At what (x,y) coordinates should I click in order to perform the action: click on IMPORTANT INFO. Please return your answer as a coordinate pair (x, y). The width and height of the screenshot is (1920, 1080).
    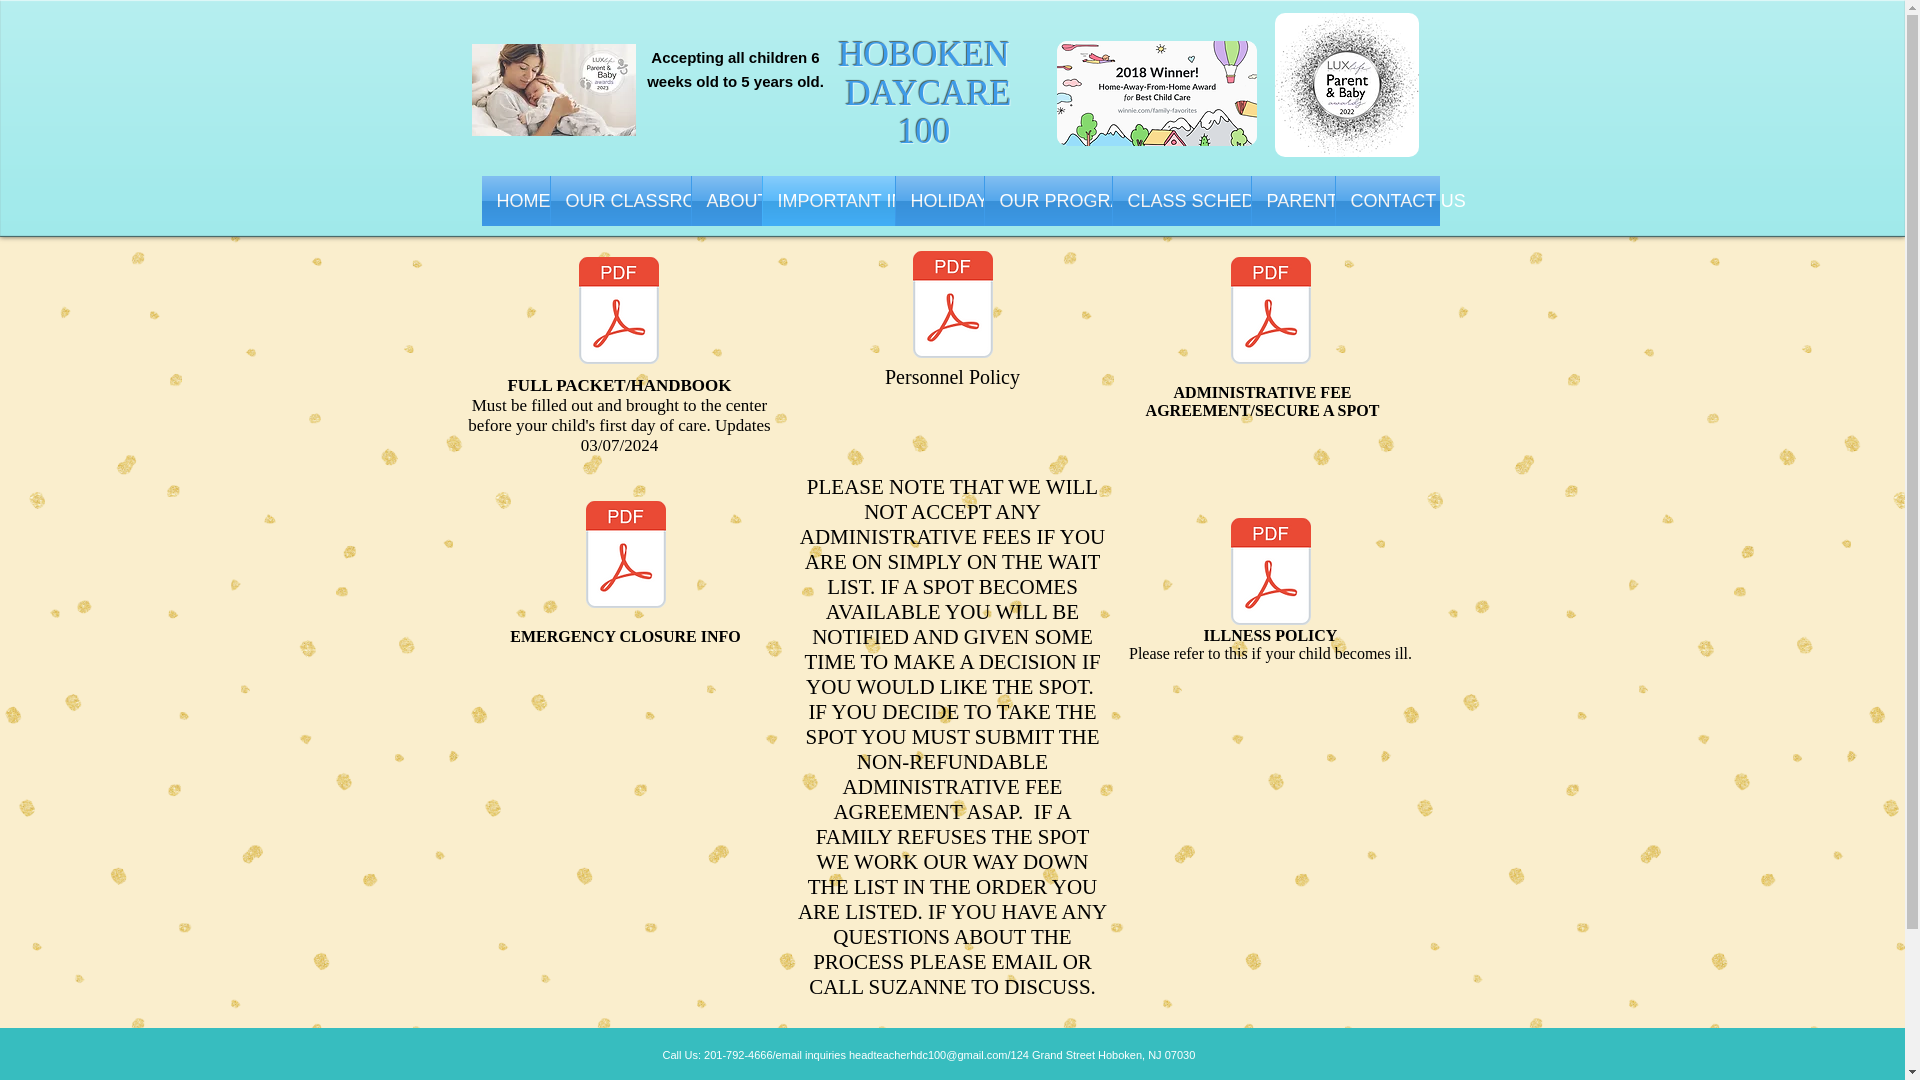
    Looking at the image, I should click on (828, 200).